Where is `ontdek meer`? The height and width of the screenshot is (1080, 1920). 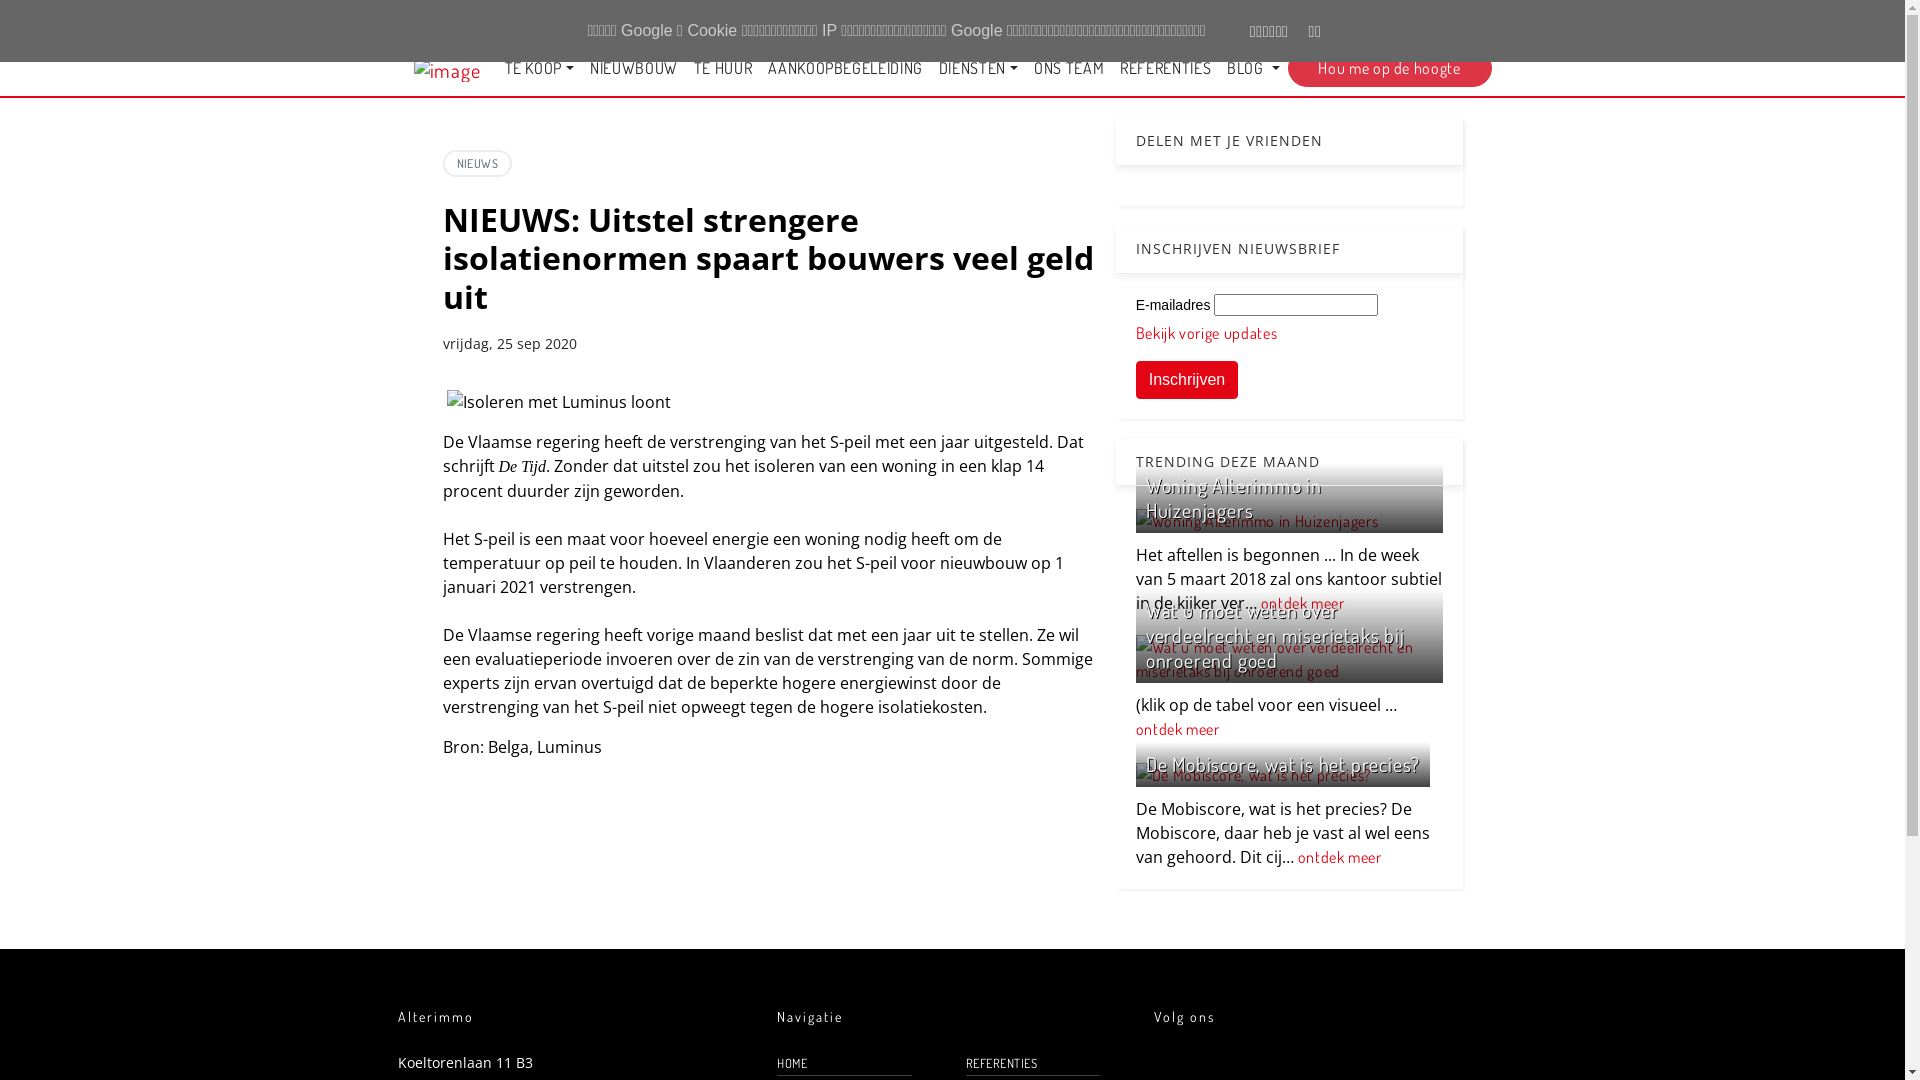 ontdek meer is located at coordinates (1340, 857).